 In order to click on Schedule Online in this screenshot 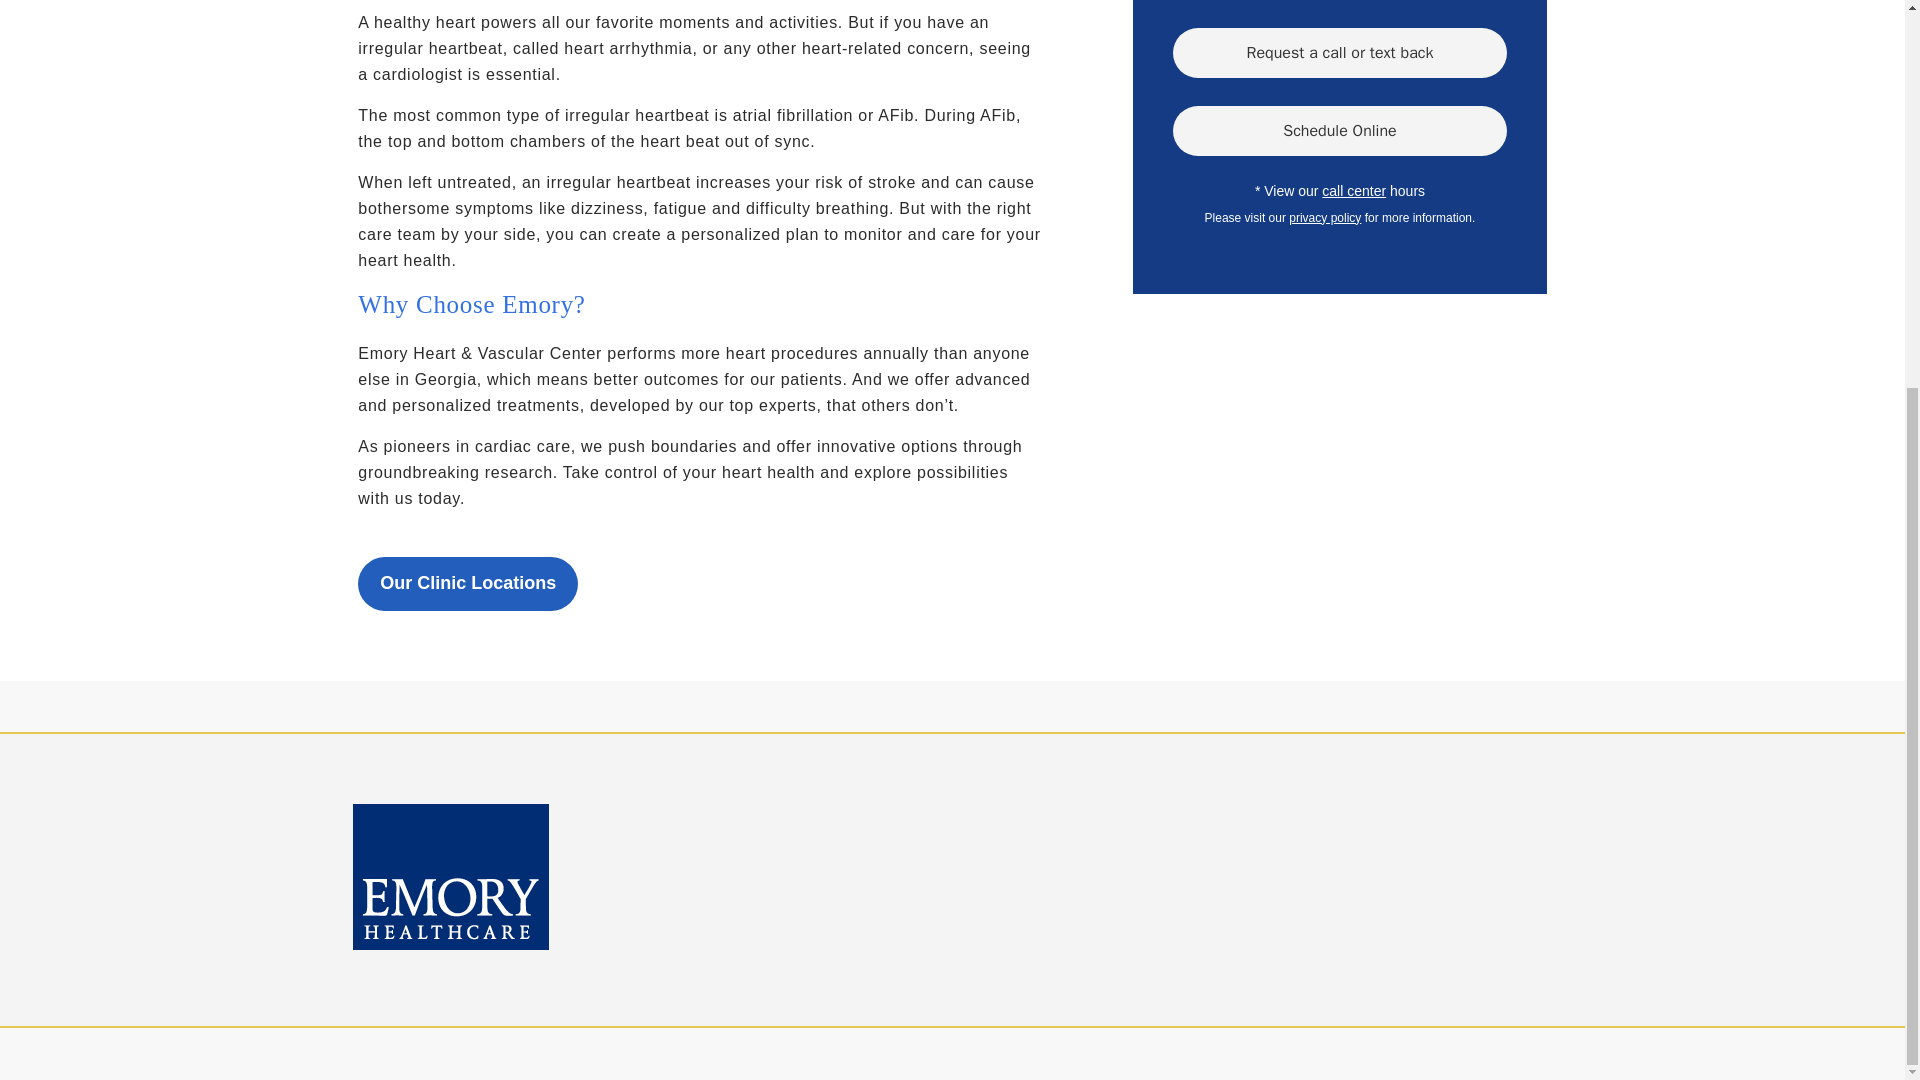, I will do `click(1339, 130)`.